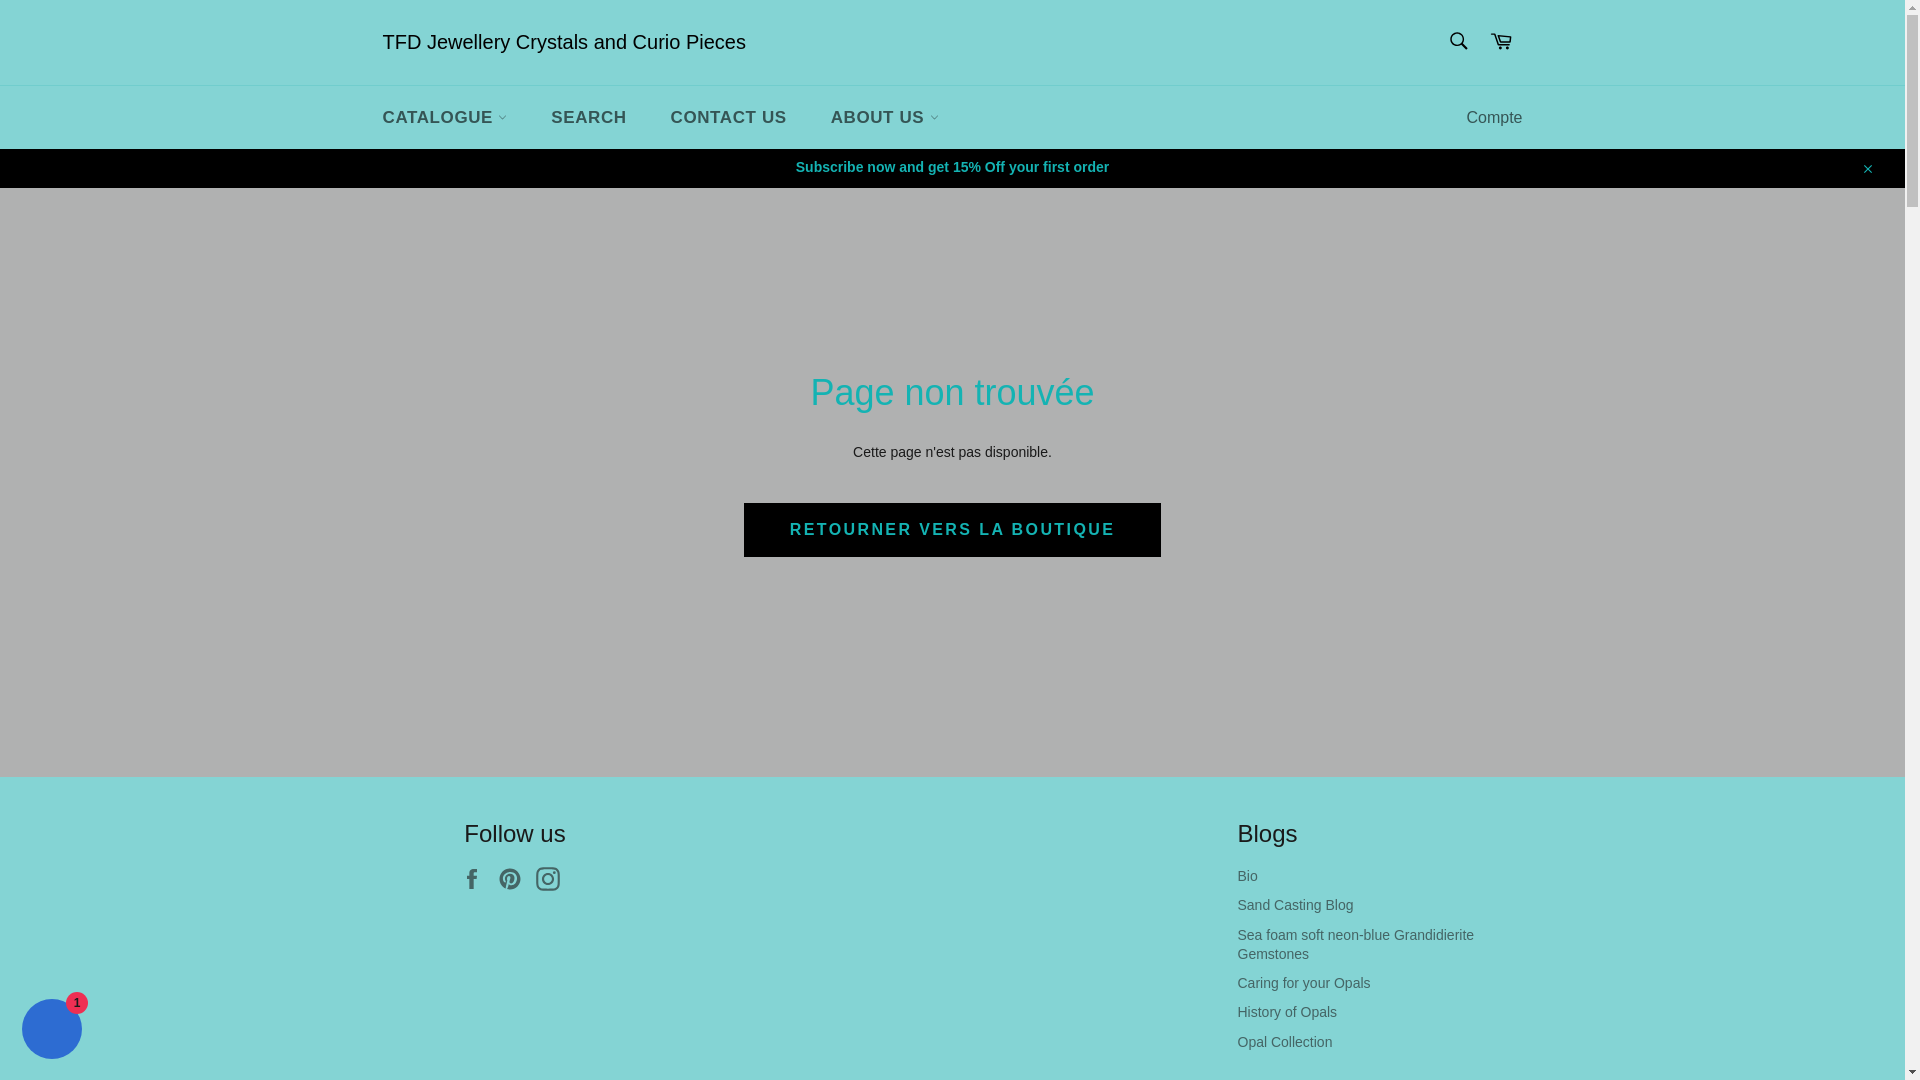  I want to click on ABOUT US, so click(884, 118).